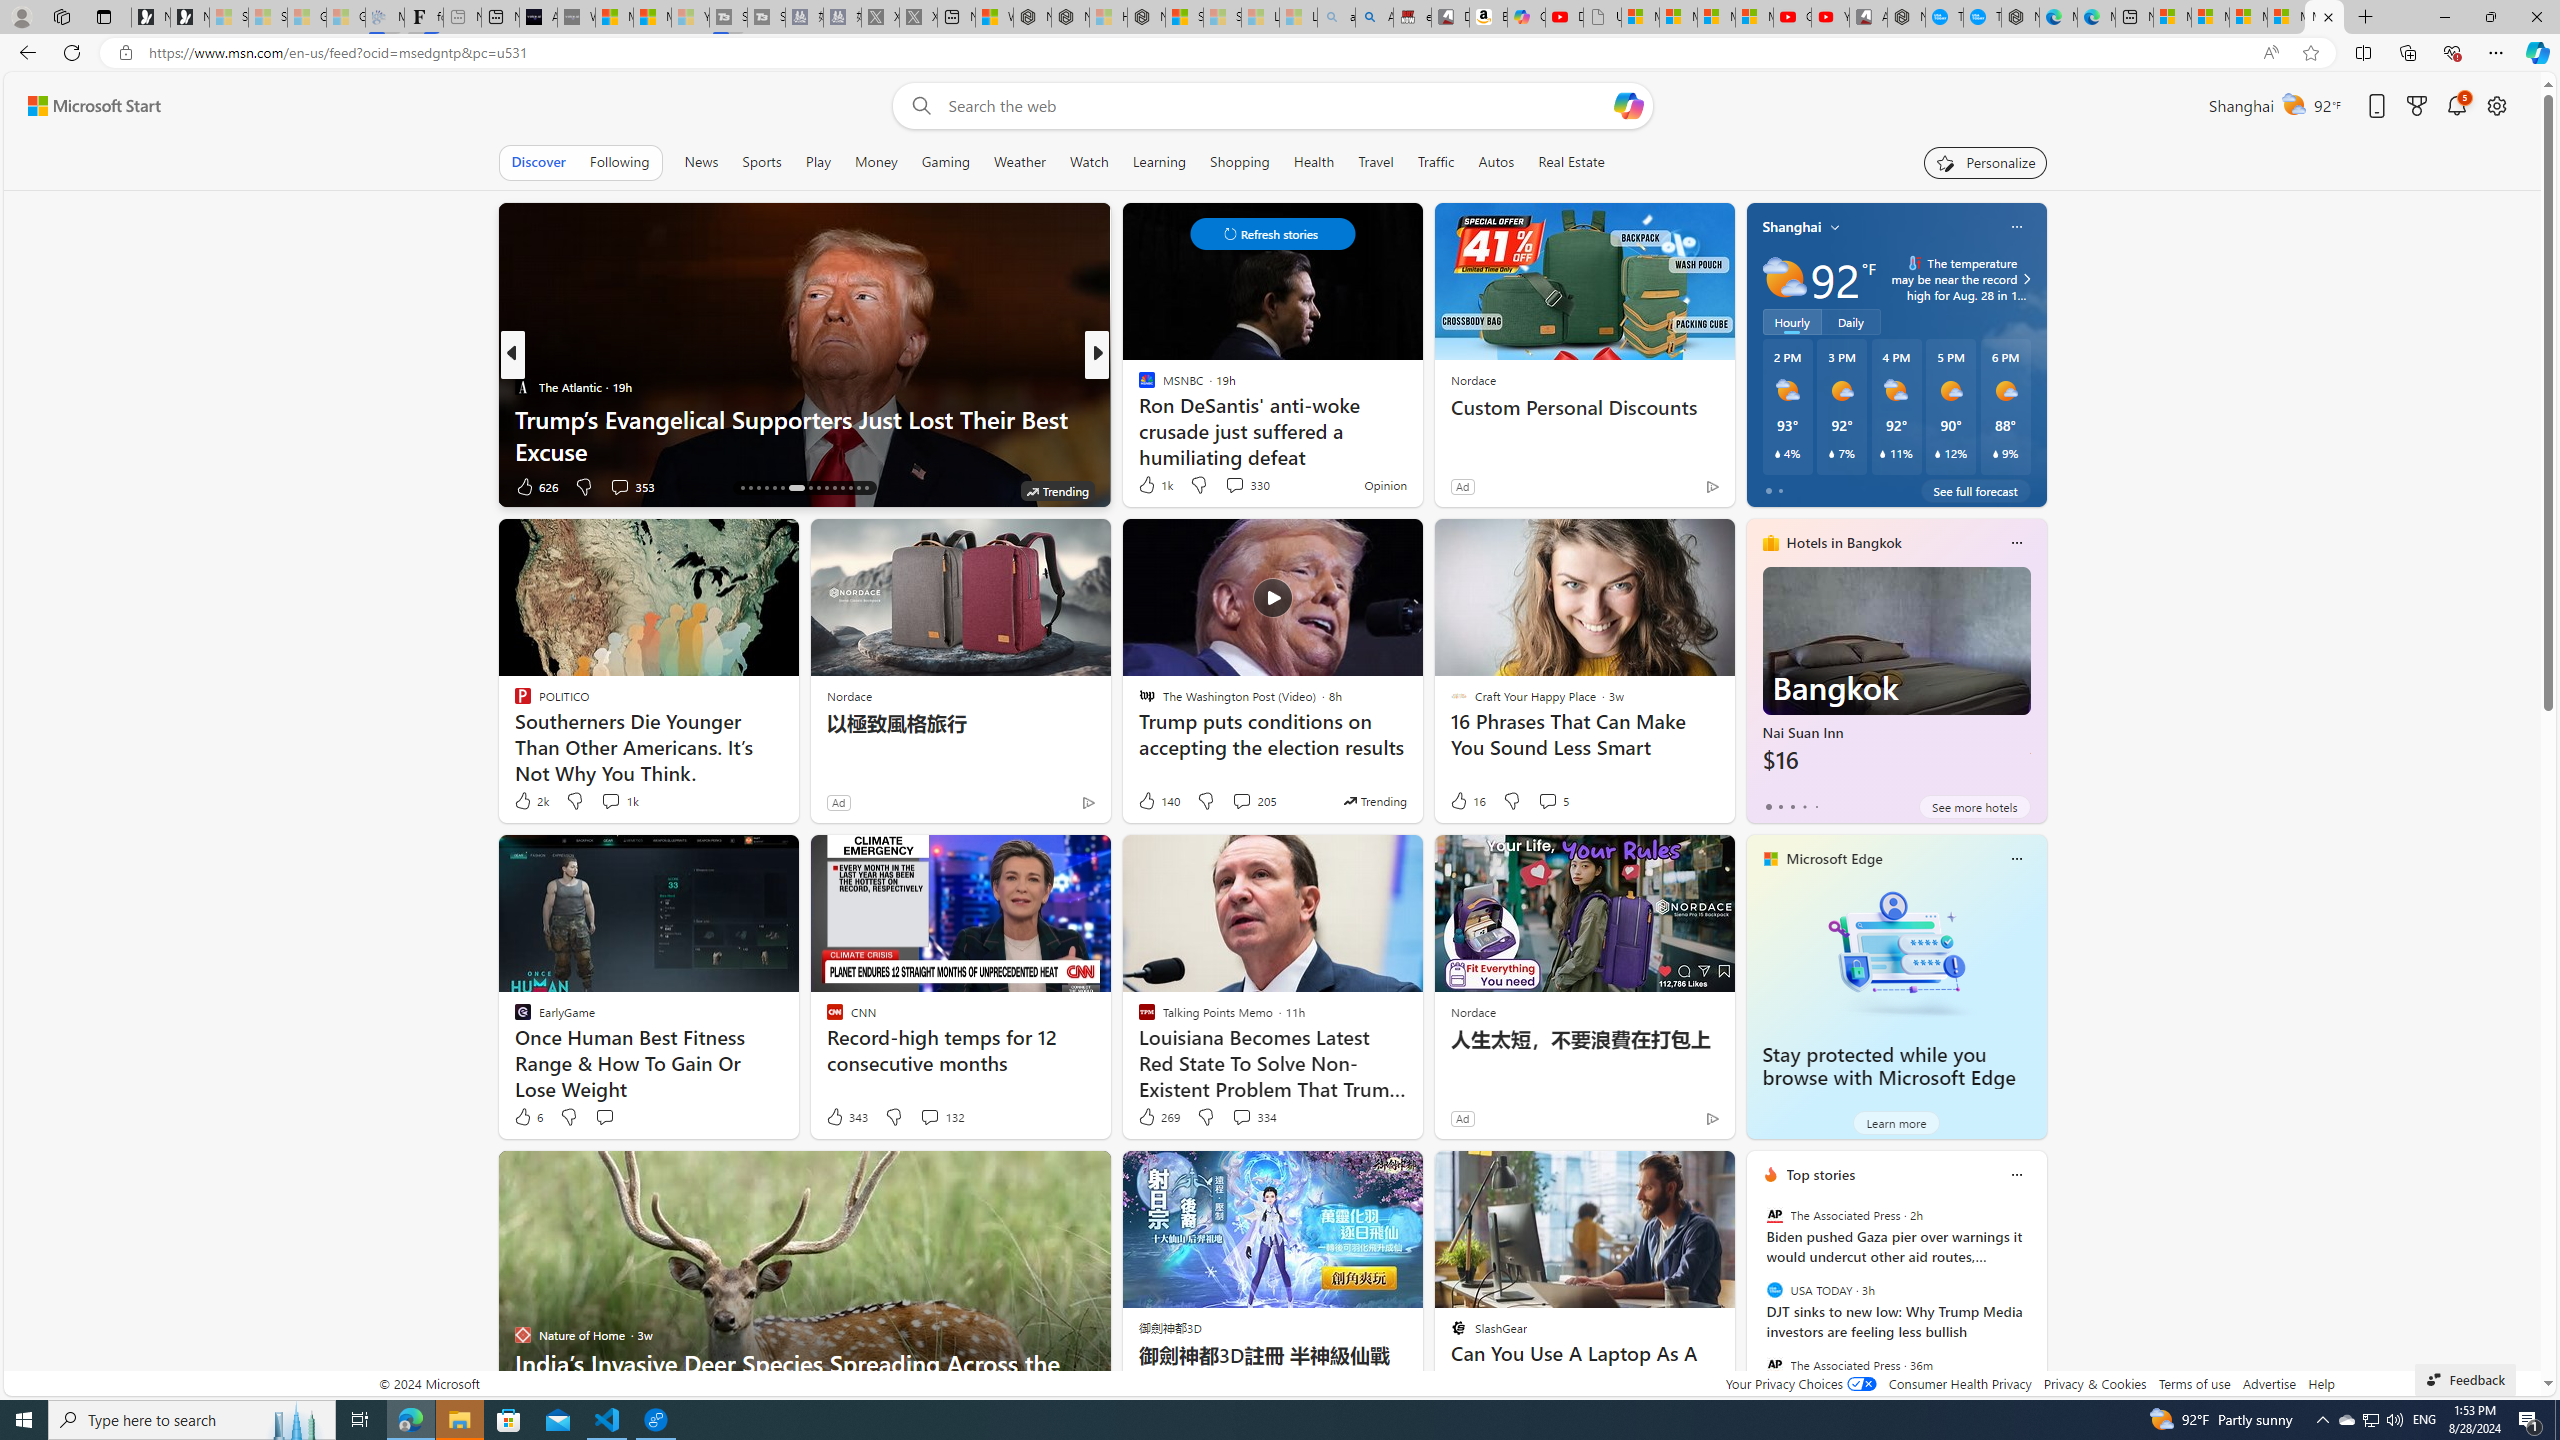 The image size is (2560, 1440). Describe the element at coordinates (1770, 543) in the screenshot. I see `hotels-header-icon` at that location.